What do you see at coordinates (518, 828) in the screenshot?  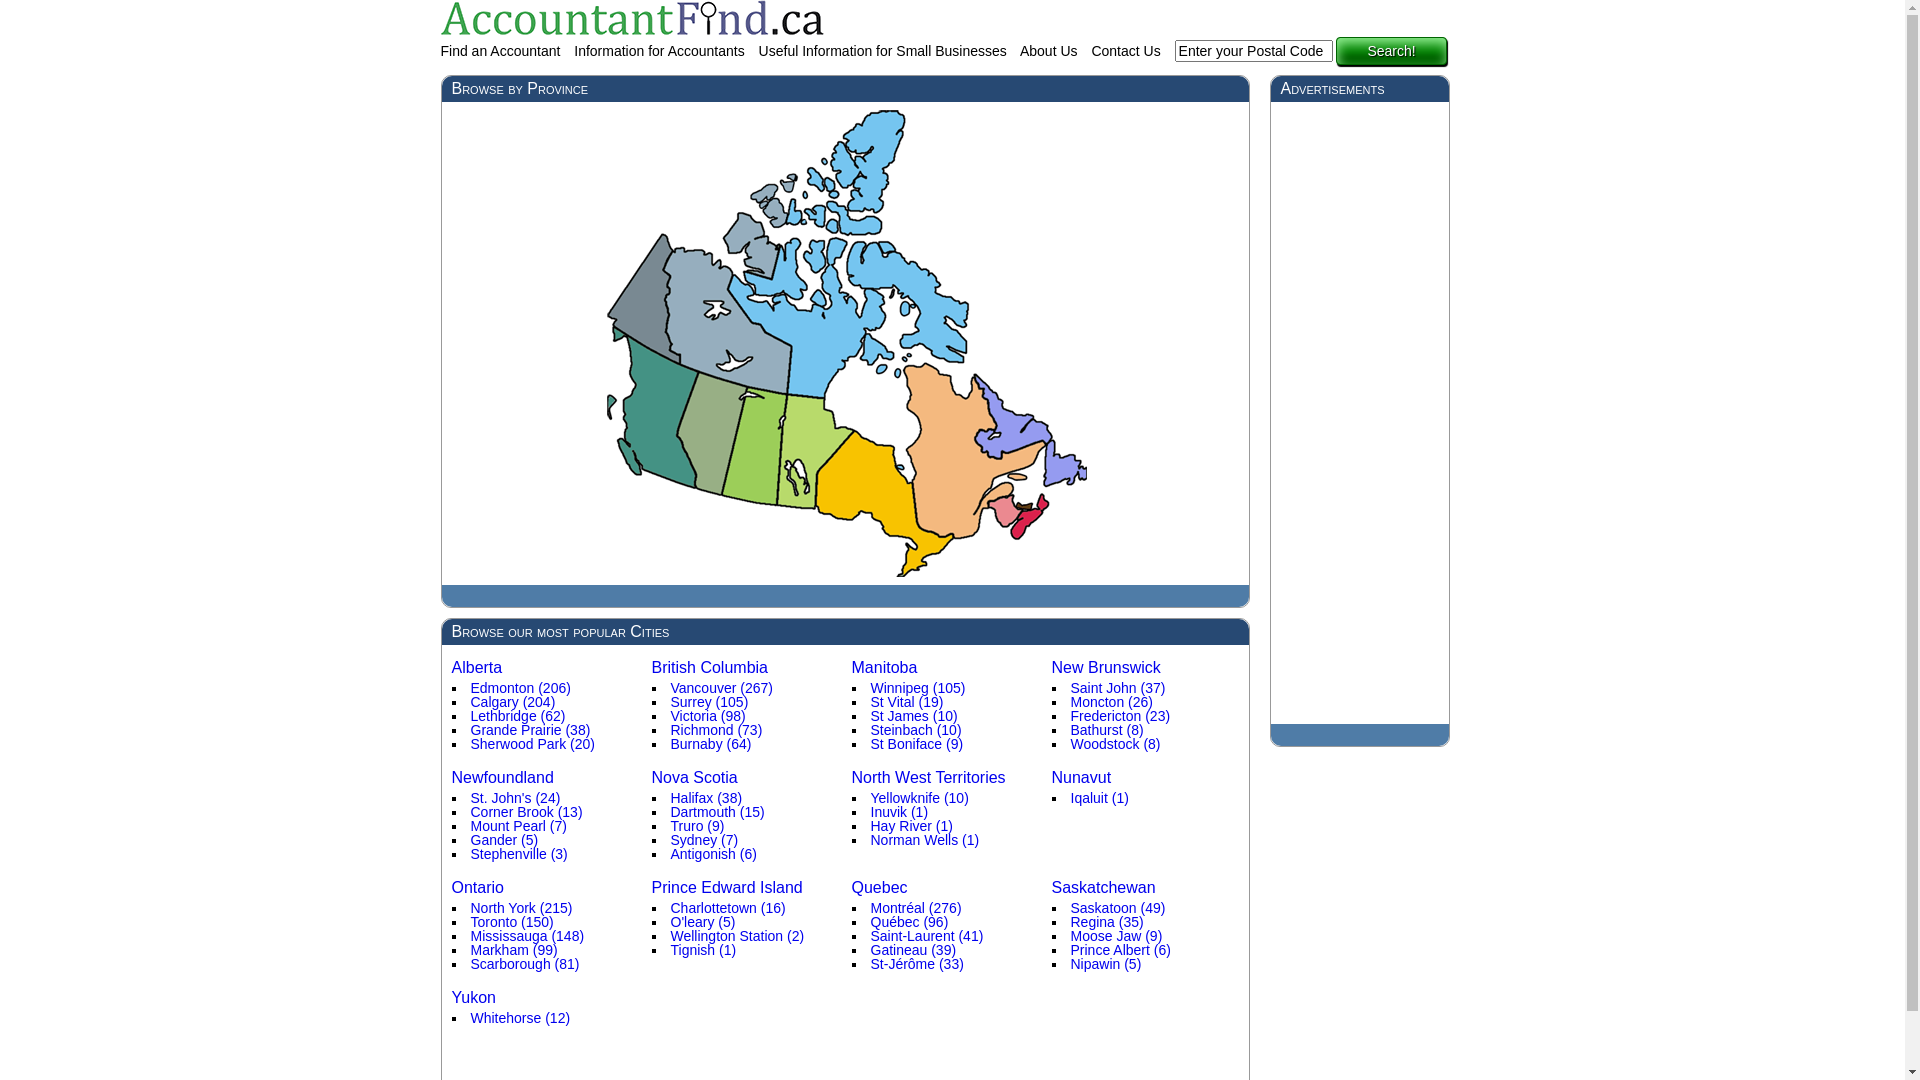 I see `Mount Pearl (7)` at bounding box center [518, 828].